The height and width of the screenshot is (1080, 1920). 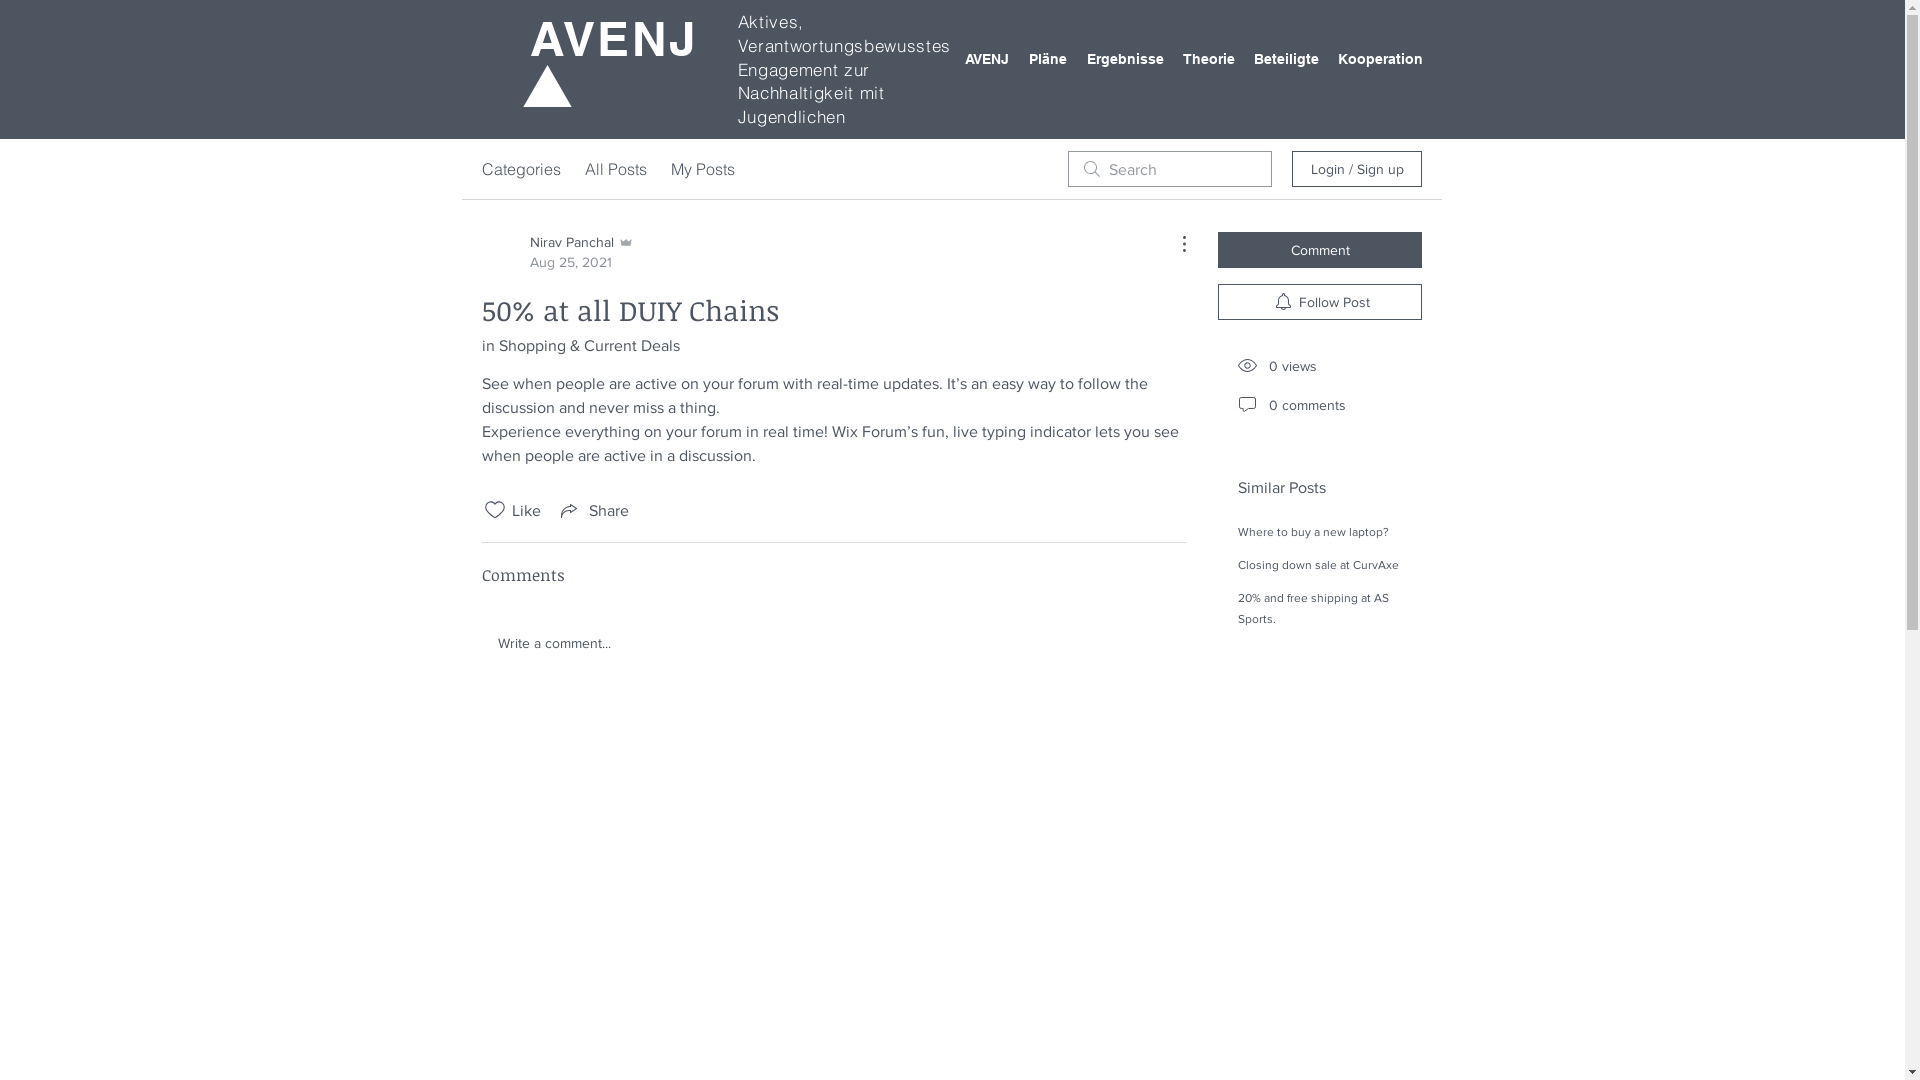 I want to click on AVENJ, so click(x=614, y=38).